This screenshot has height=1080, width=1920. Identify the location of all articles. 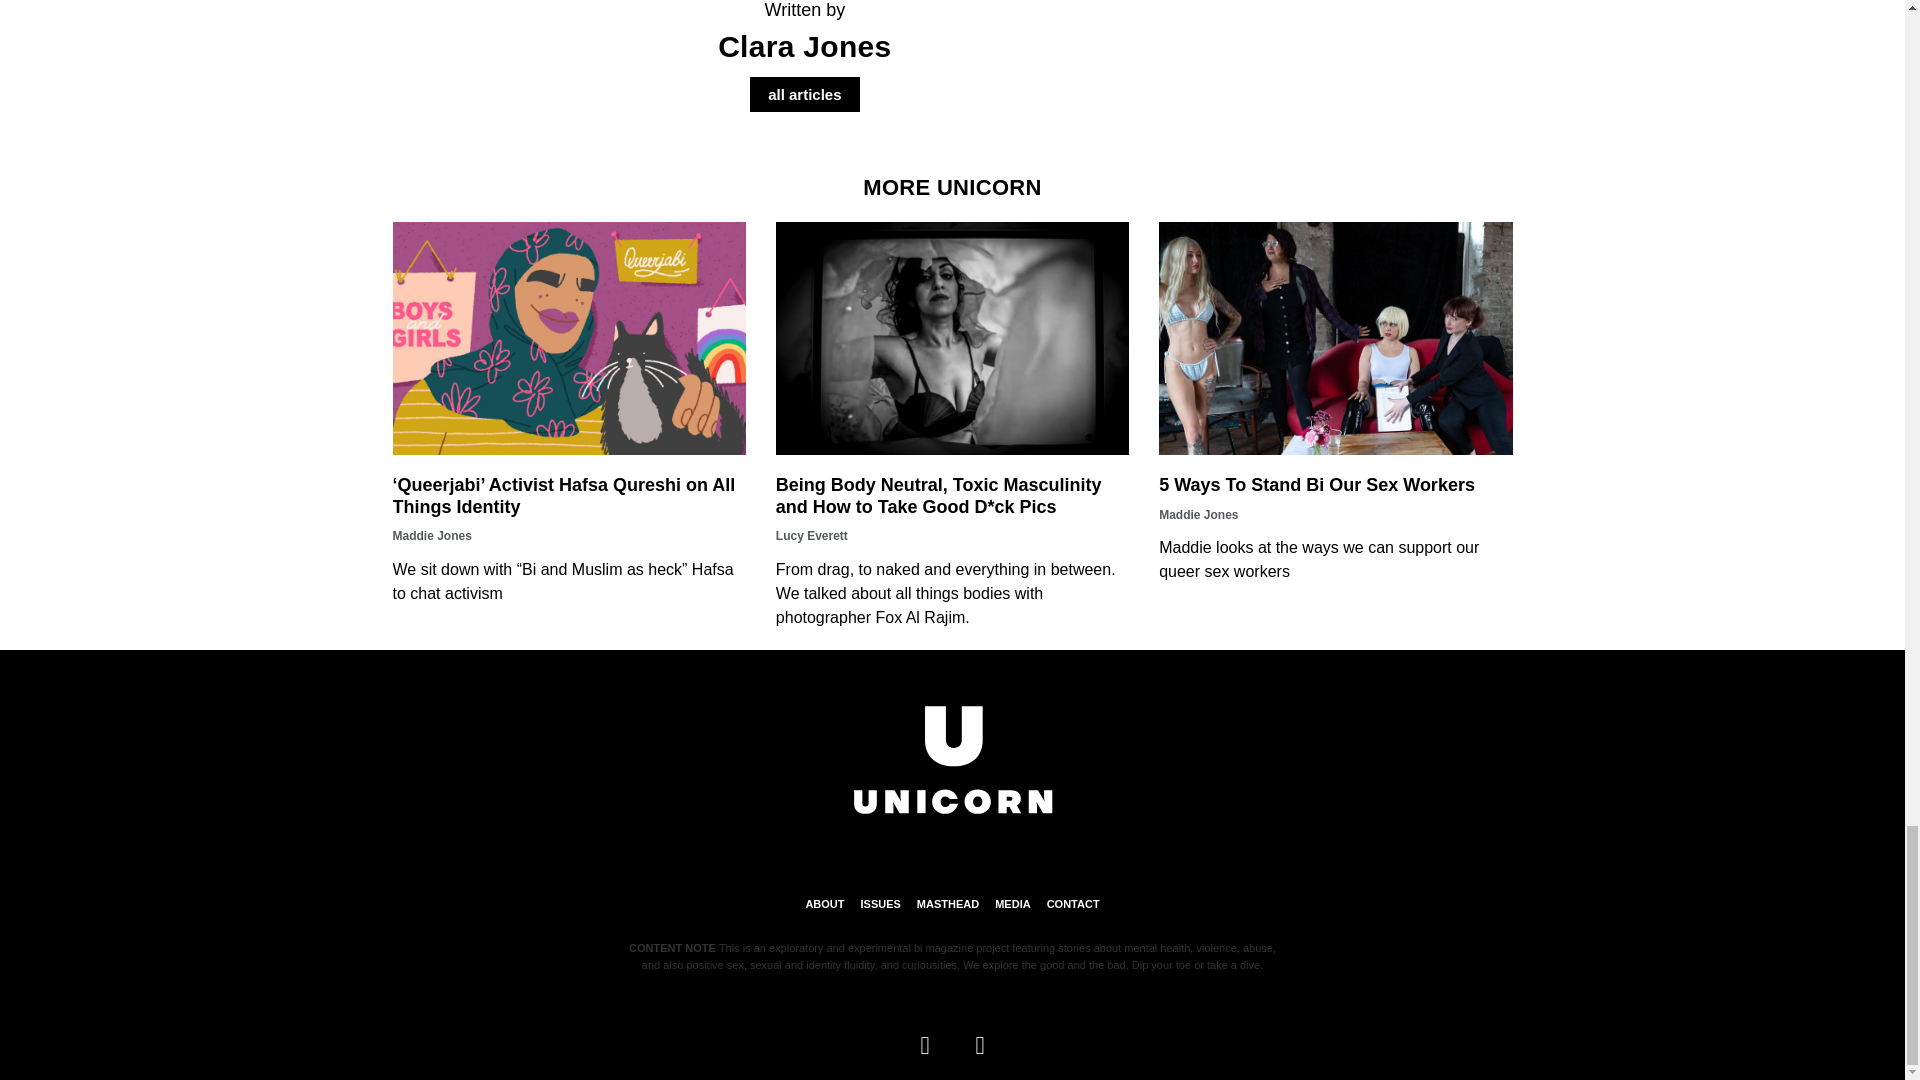
(804, 94).